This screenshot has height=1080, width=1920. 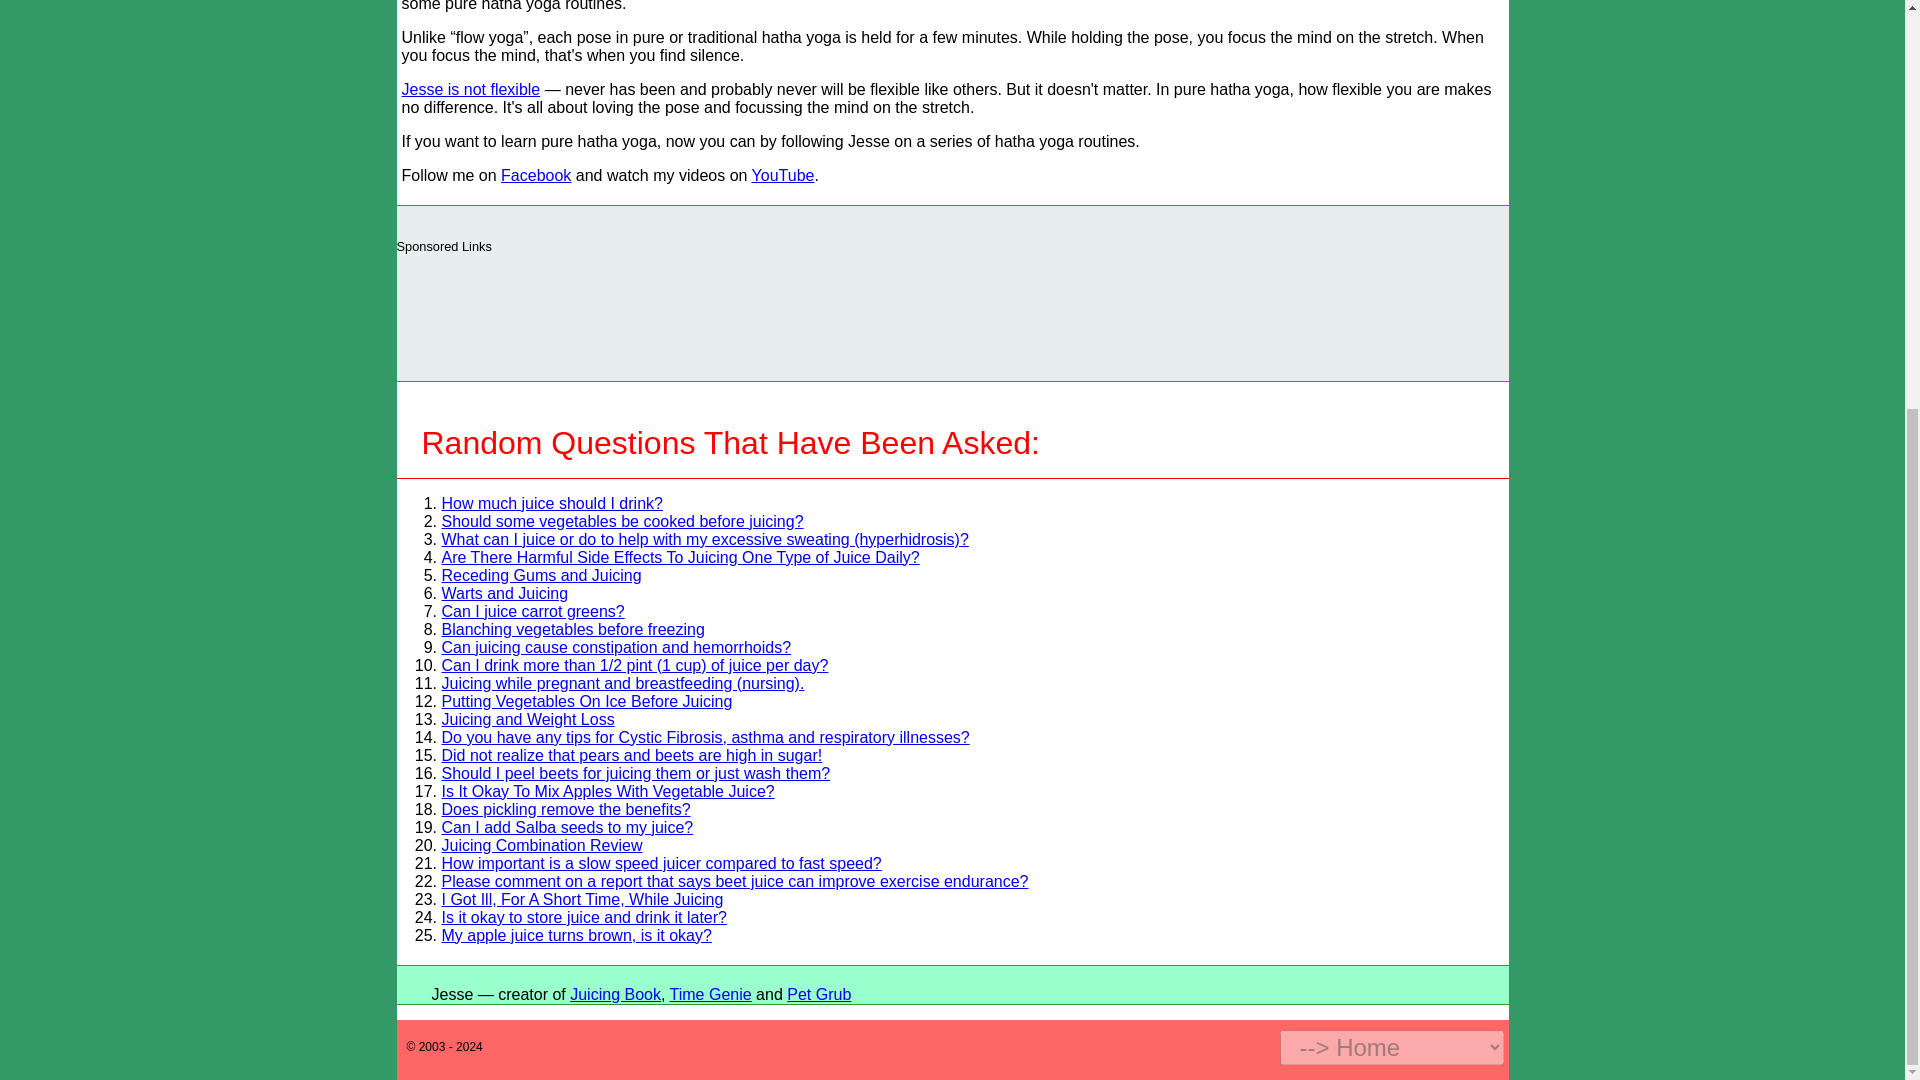 I want to click on Is It Okay To Mix Apples With Vegetable Juice?, so click(x=608, y=792).